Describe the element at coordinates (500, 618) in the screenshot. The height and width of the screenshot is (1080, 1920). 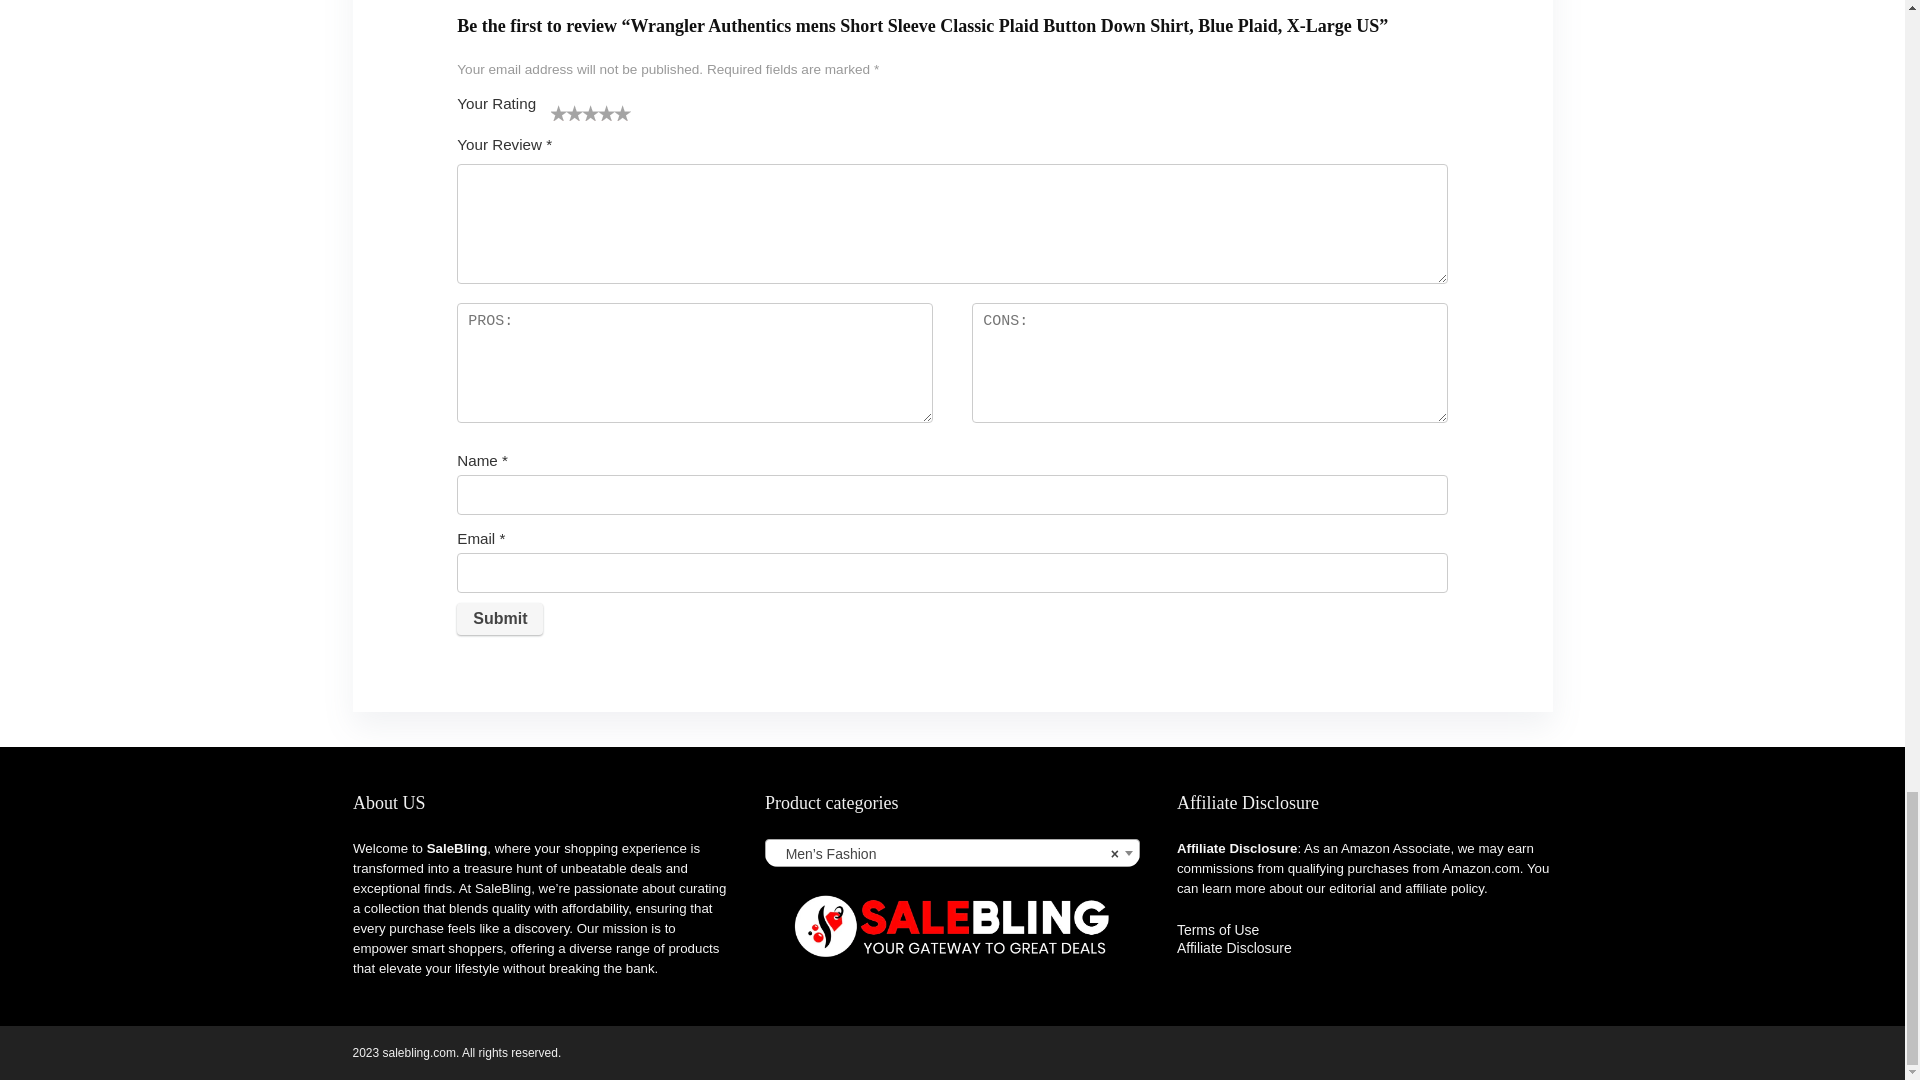
I see `Submit` at that location.